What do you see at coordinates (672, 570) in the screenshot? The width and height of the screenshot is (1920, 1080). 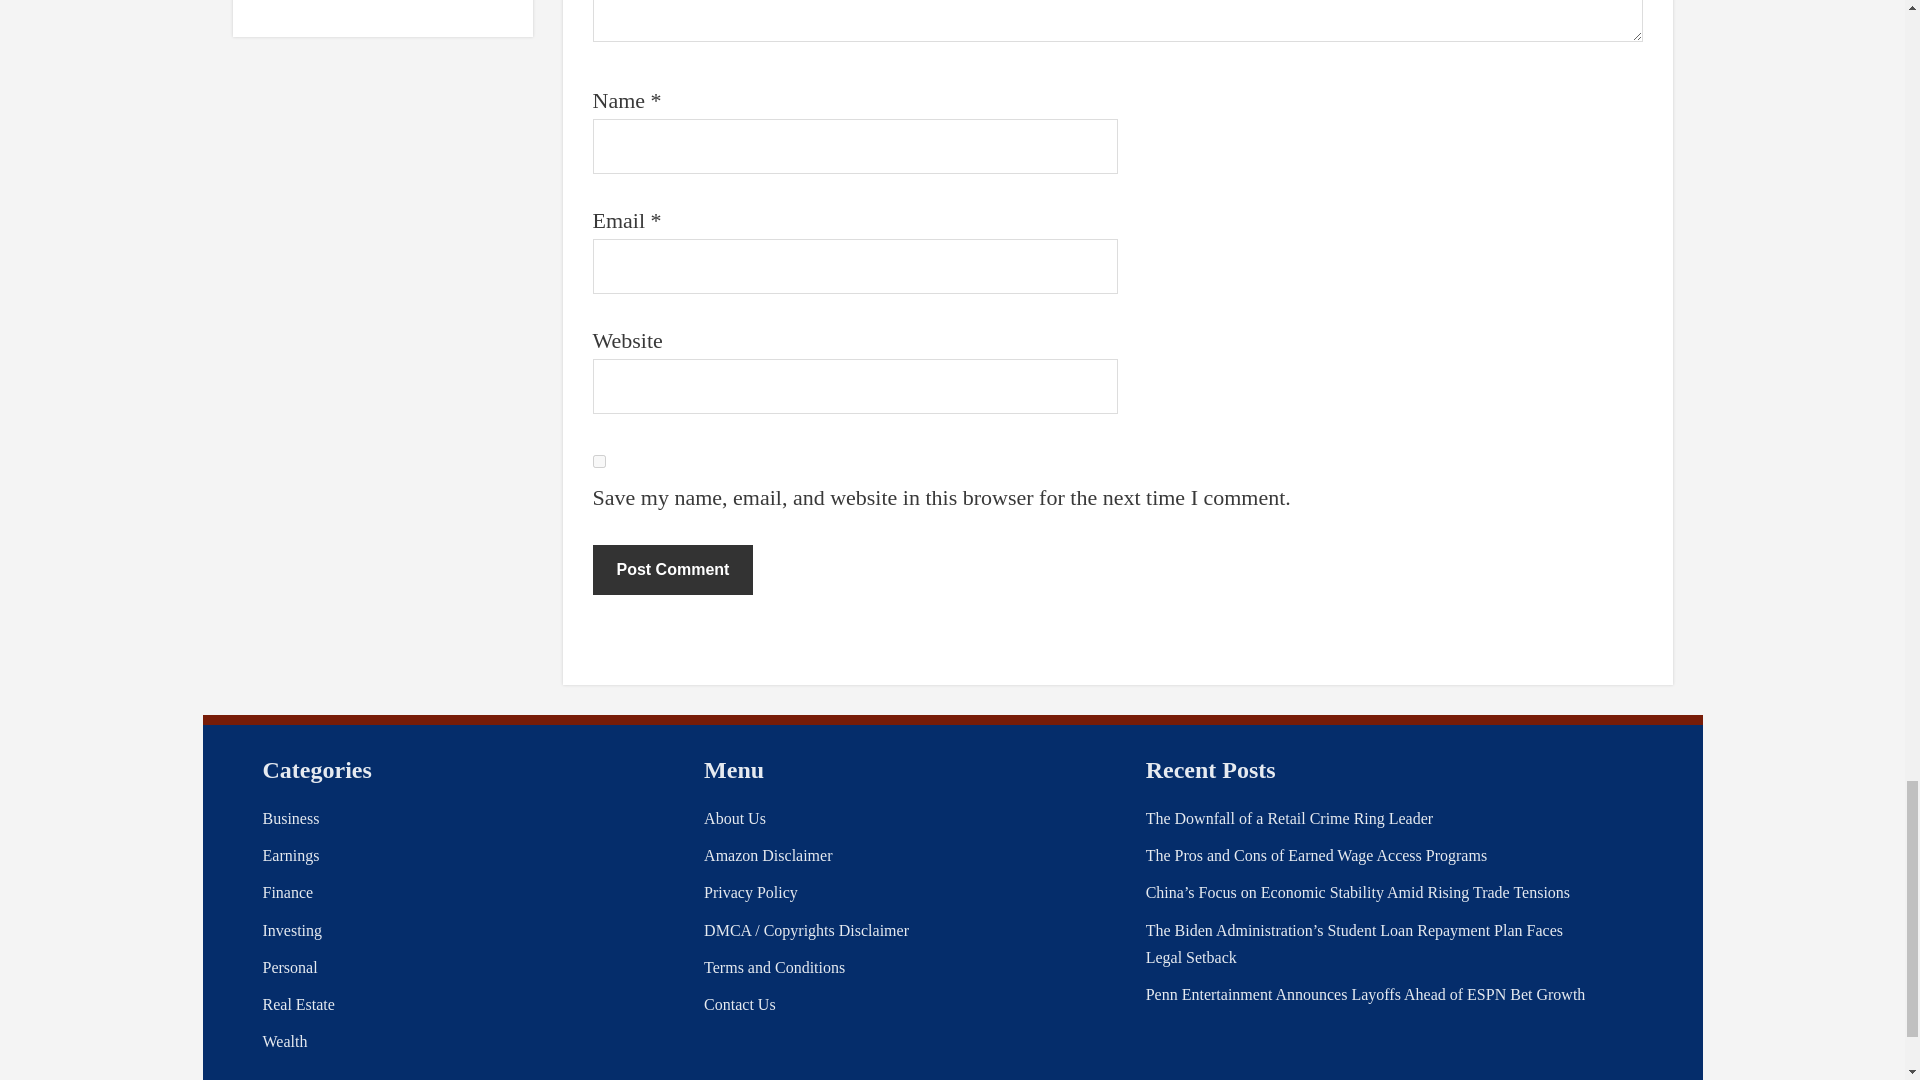 I see `Post Comment` at bounding box center [672, 570].